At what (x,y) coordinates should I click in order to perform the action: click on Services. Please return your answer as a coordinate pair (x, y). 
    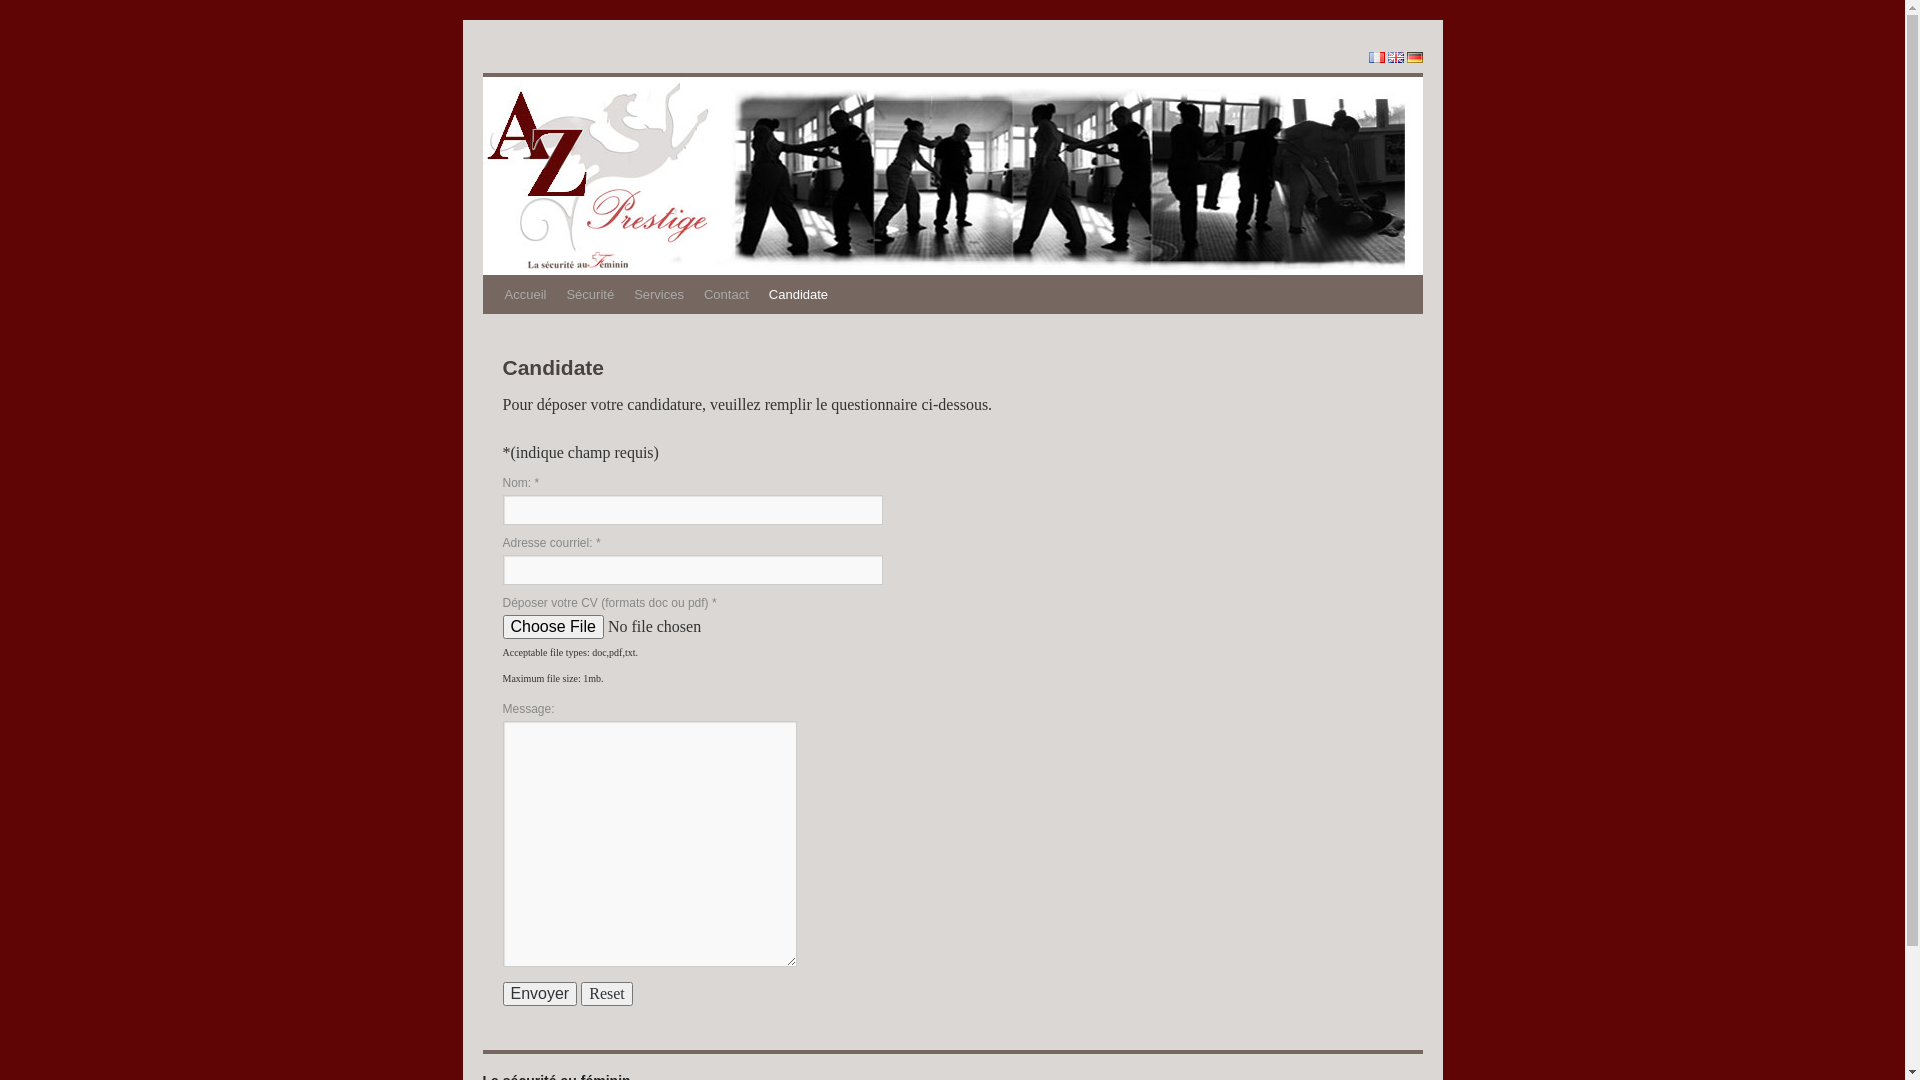
    Looking at the image, I should click on (659, 295).